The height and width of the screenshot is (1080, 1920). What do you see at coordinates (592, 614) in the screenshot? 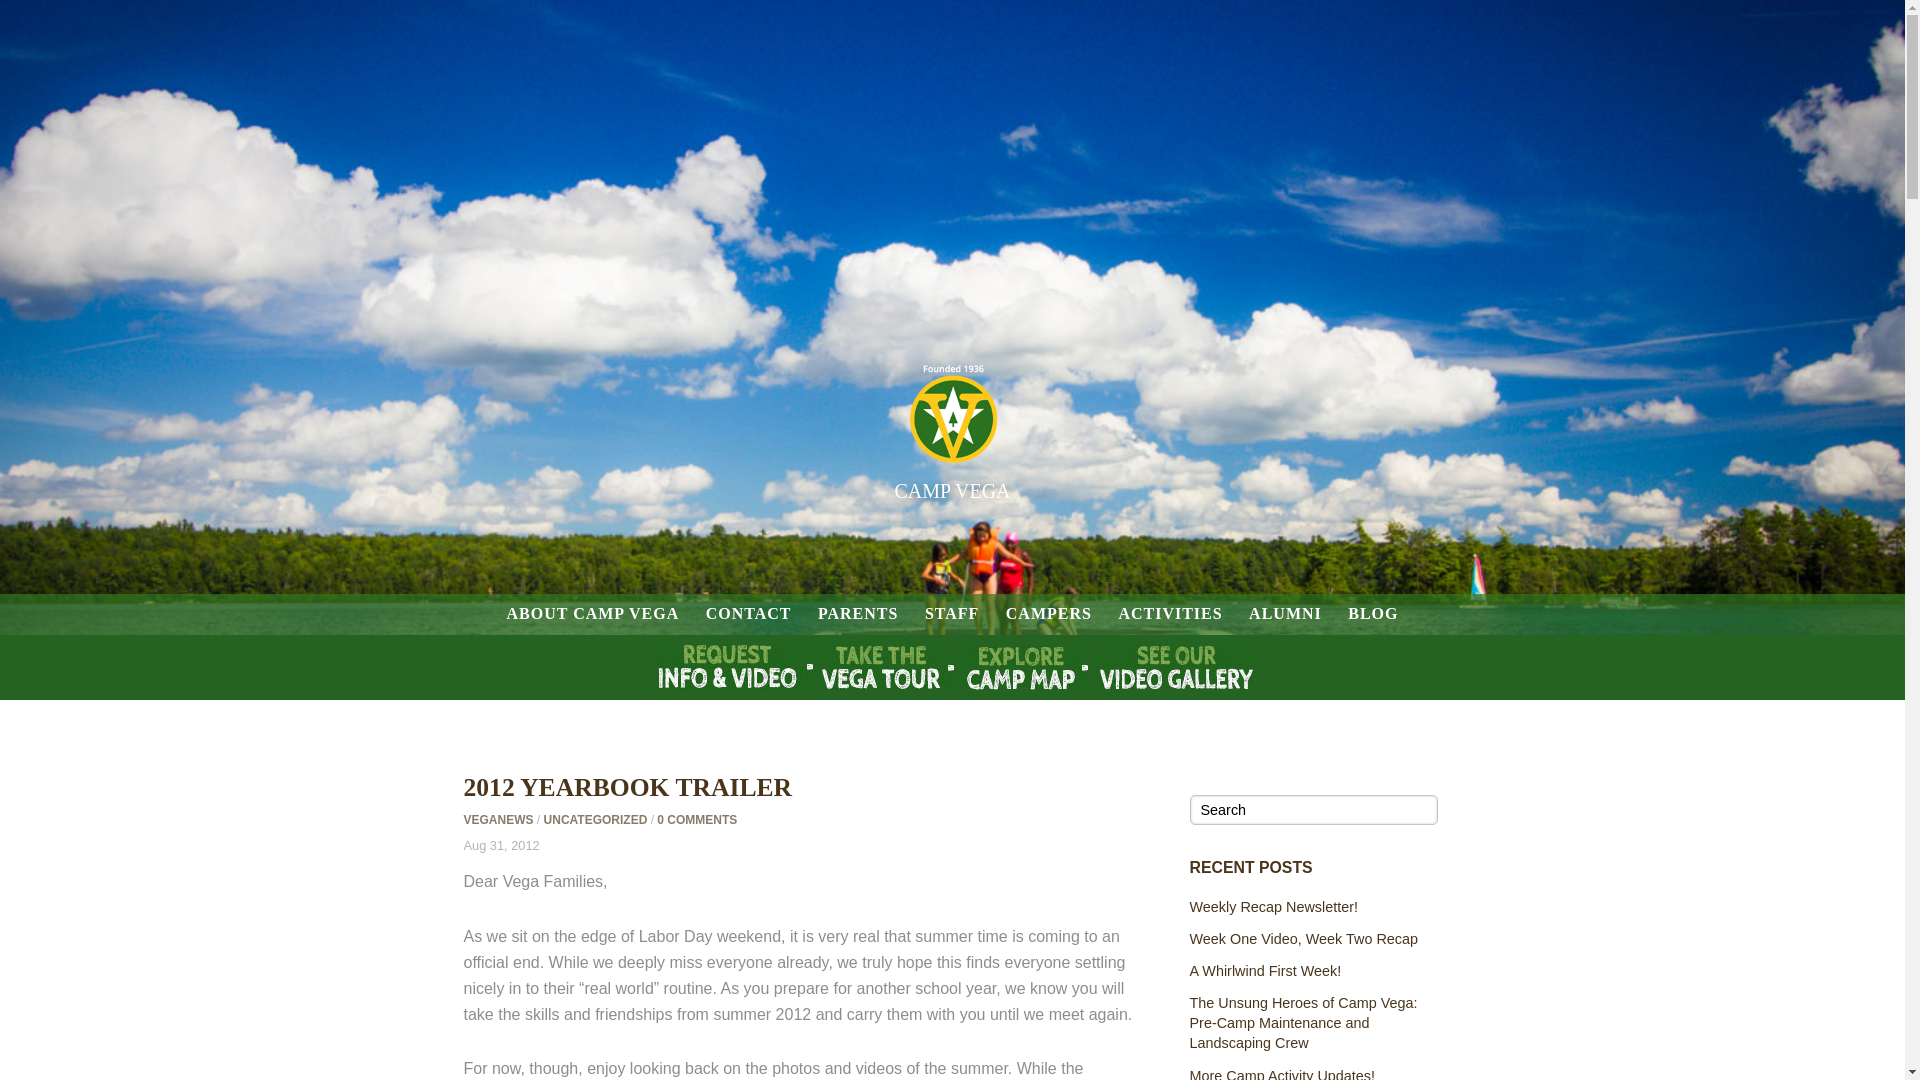
I see `About Camp Vega` at bounding box center [592, 614].